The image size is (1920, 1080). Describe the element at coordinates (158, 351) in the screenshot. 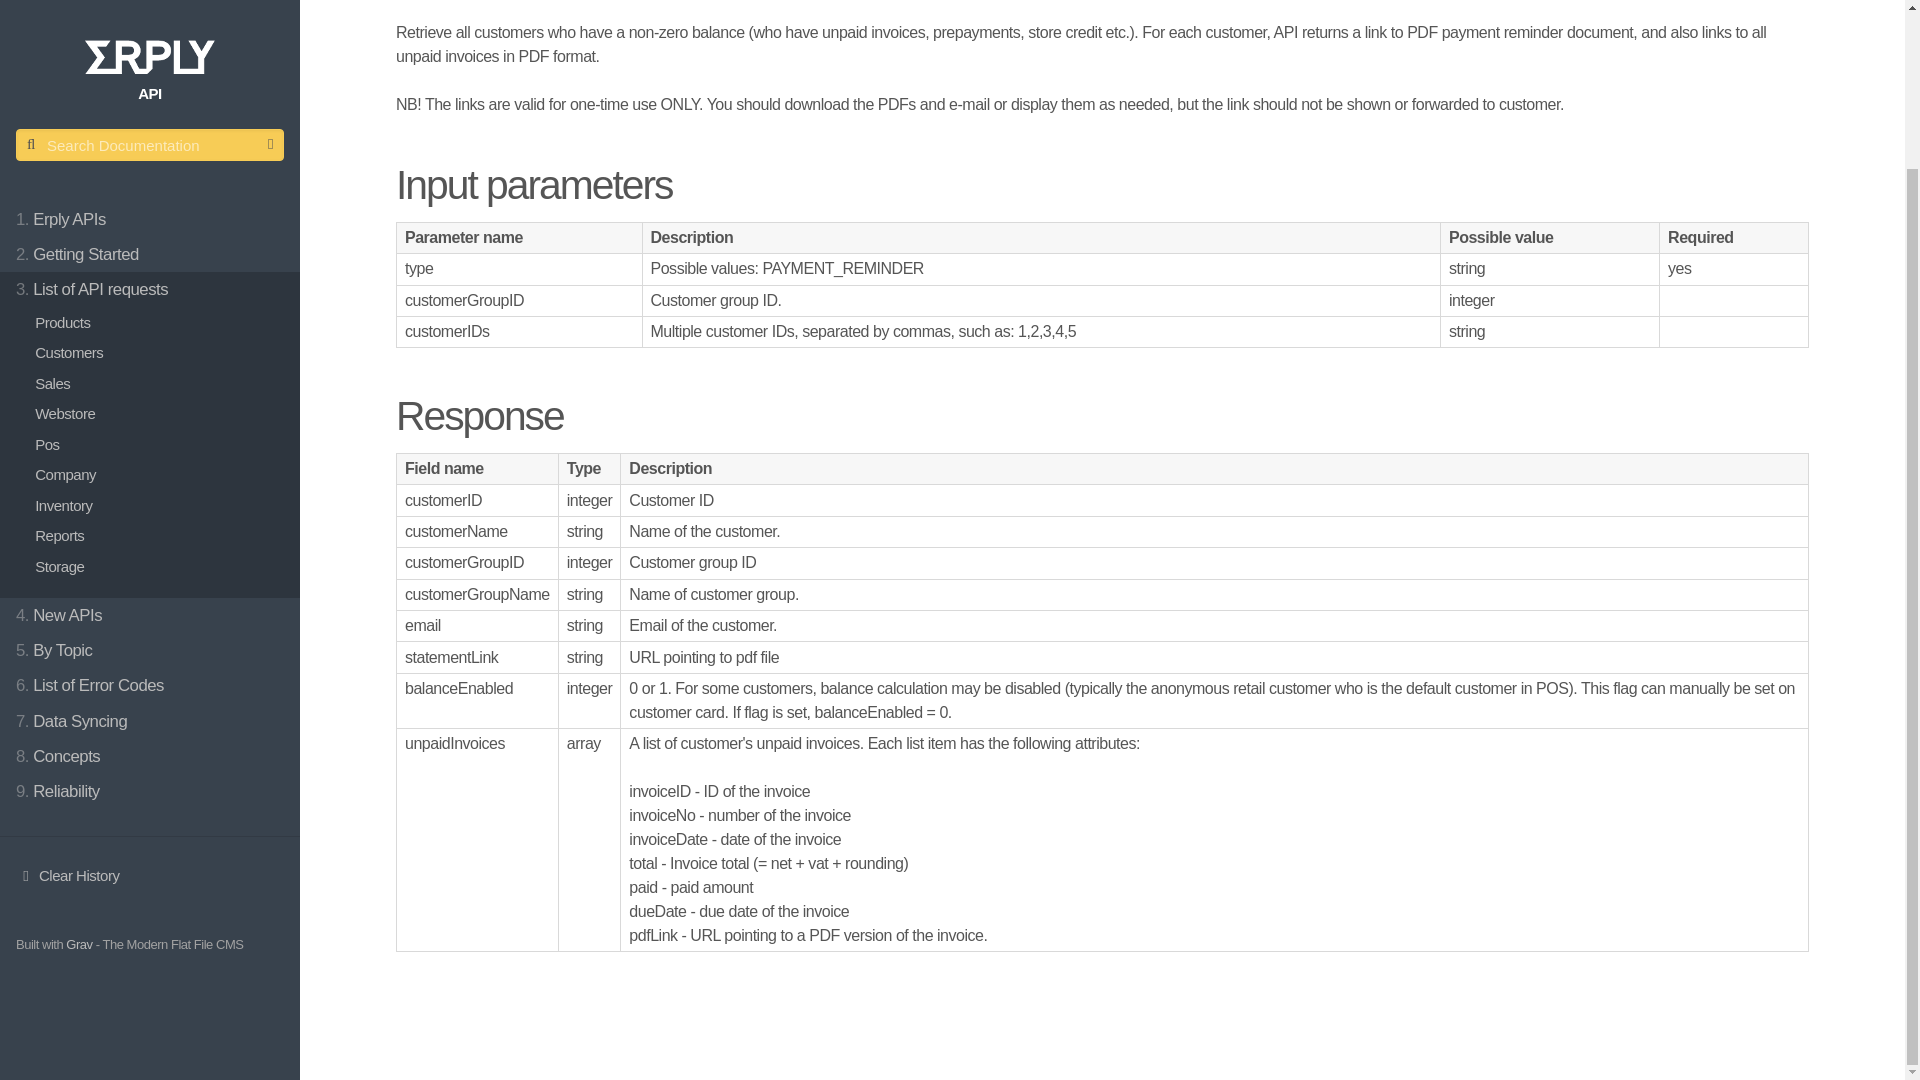

I see `Reports` at that location.